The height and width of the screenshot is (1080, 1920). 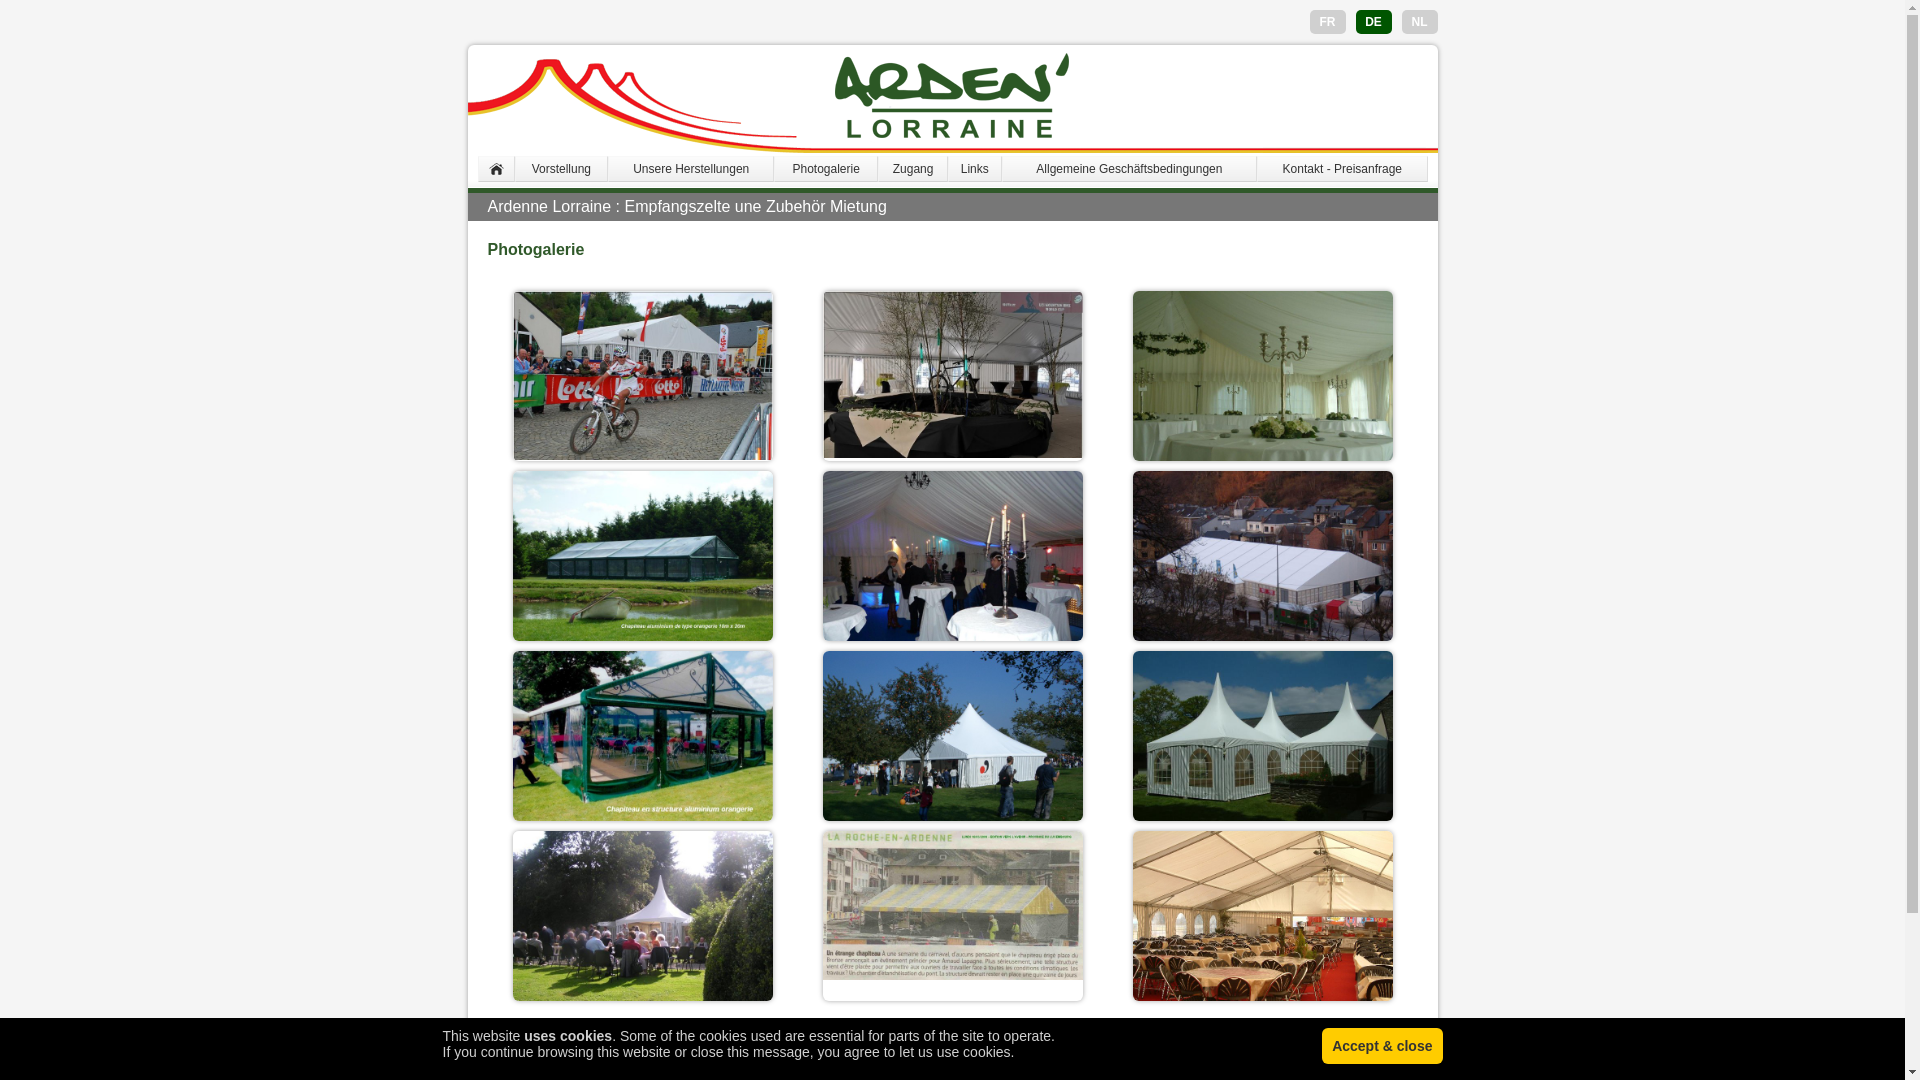 I want to click on : , so click(x=952, y=748).